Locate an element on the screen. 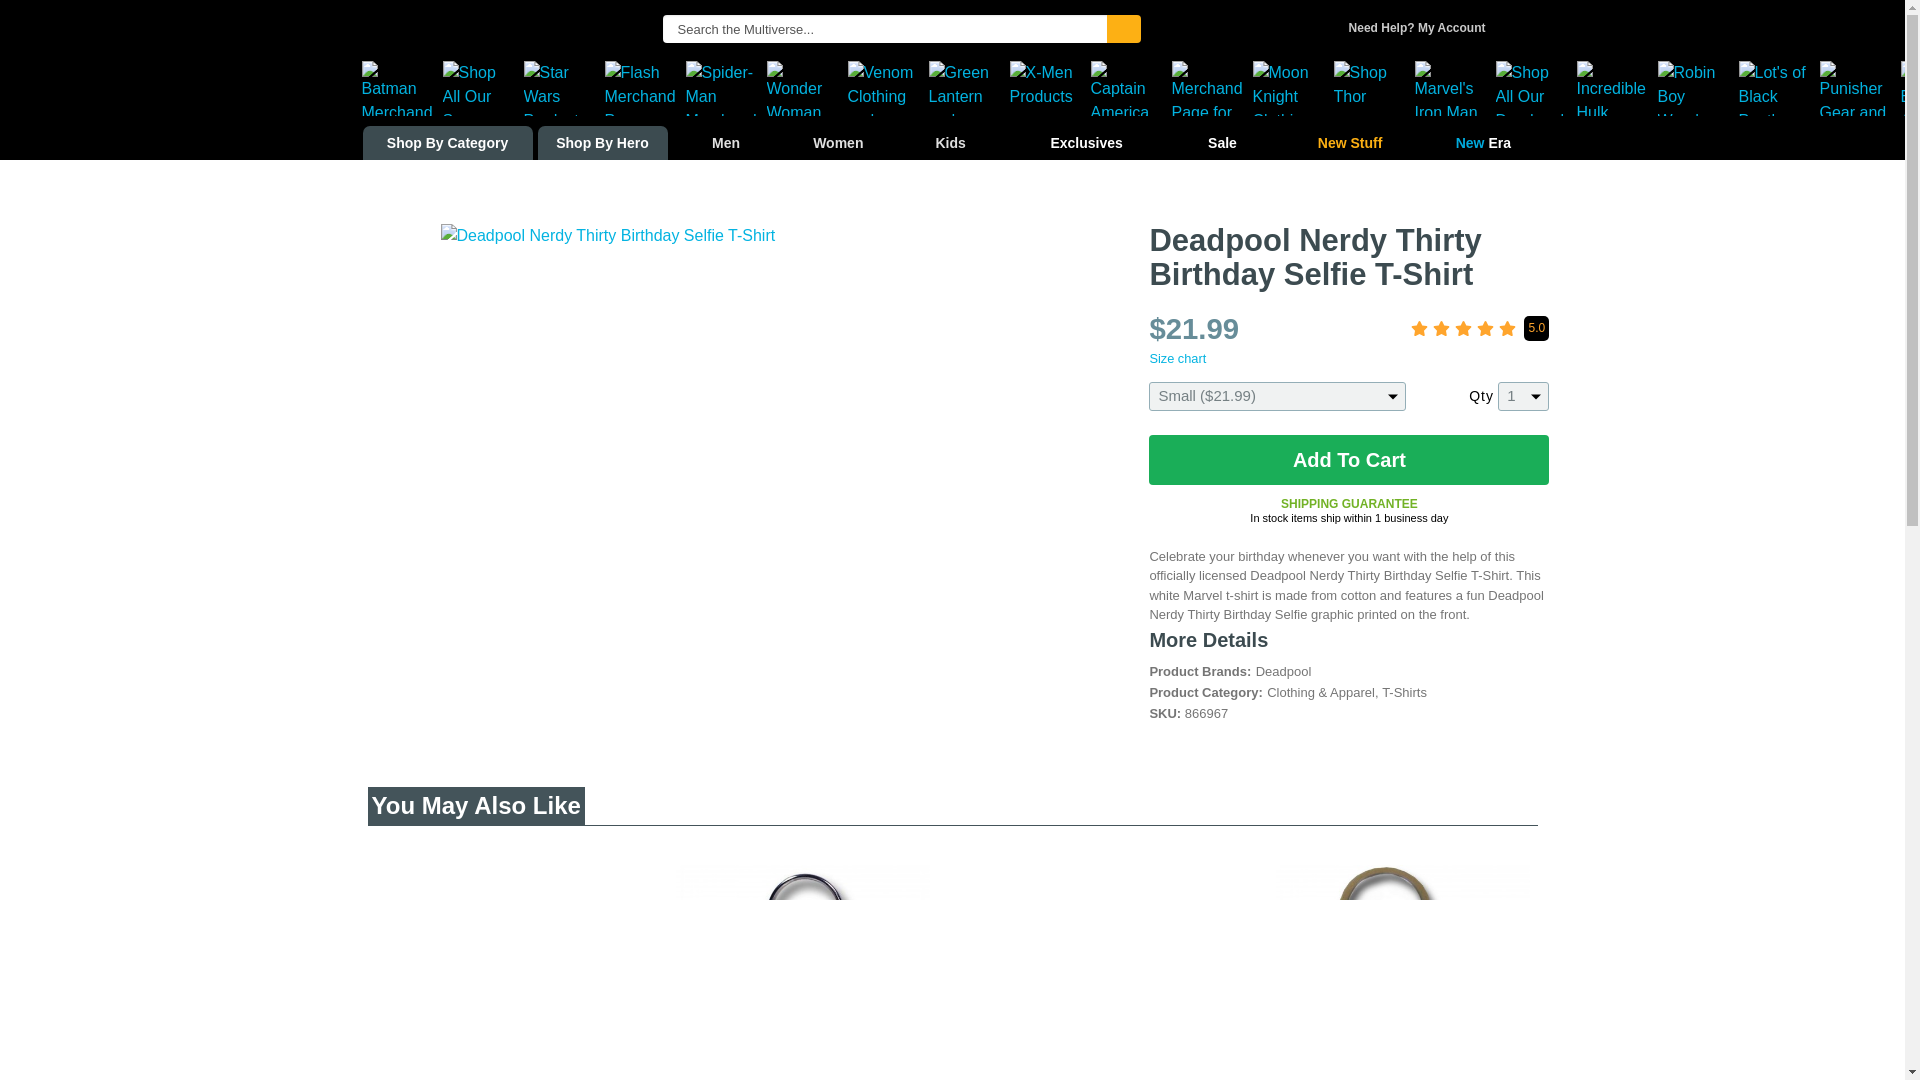  Captain America is located at coordinates (1130, 88).